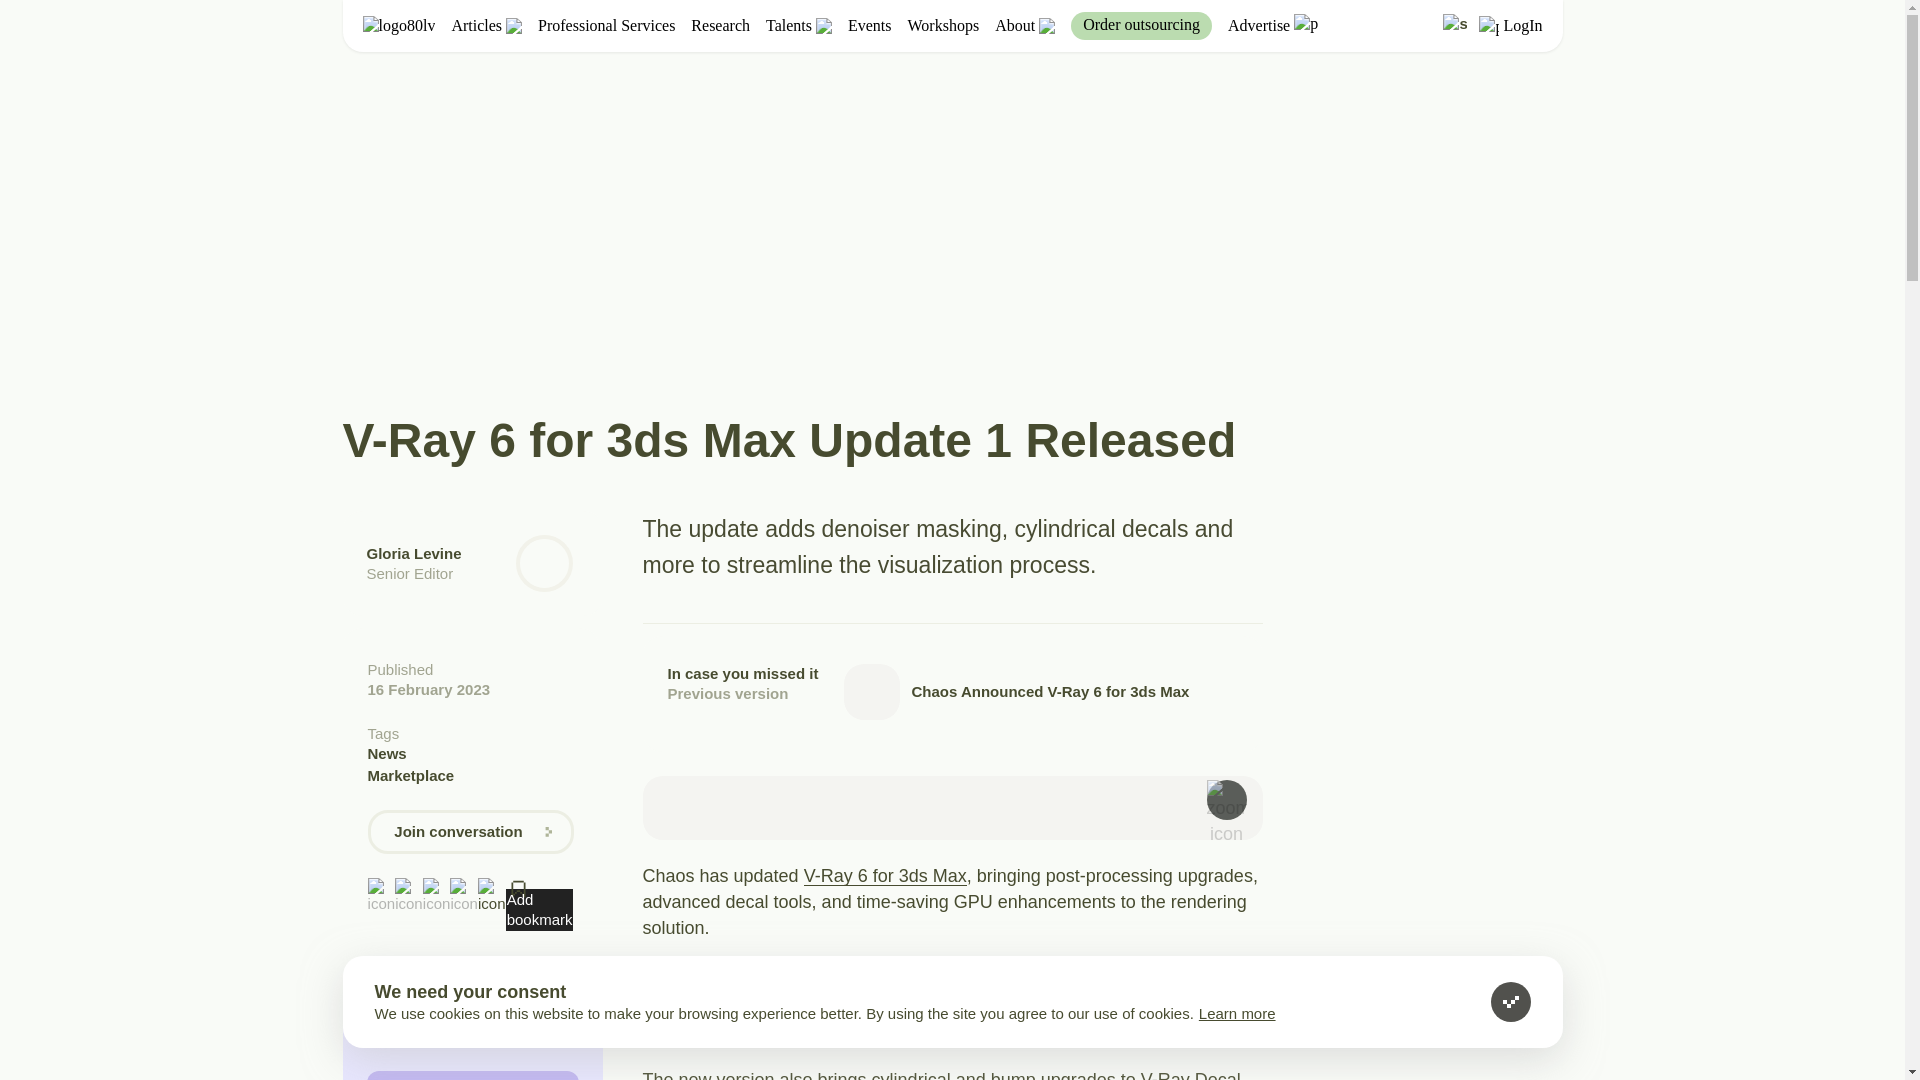 The image size is (1920, 1080). Describe the element at coordinates (886, 876) in the screenshot. I see `V-Ray 6 for 3ds Max` at that location.